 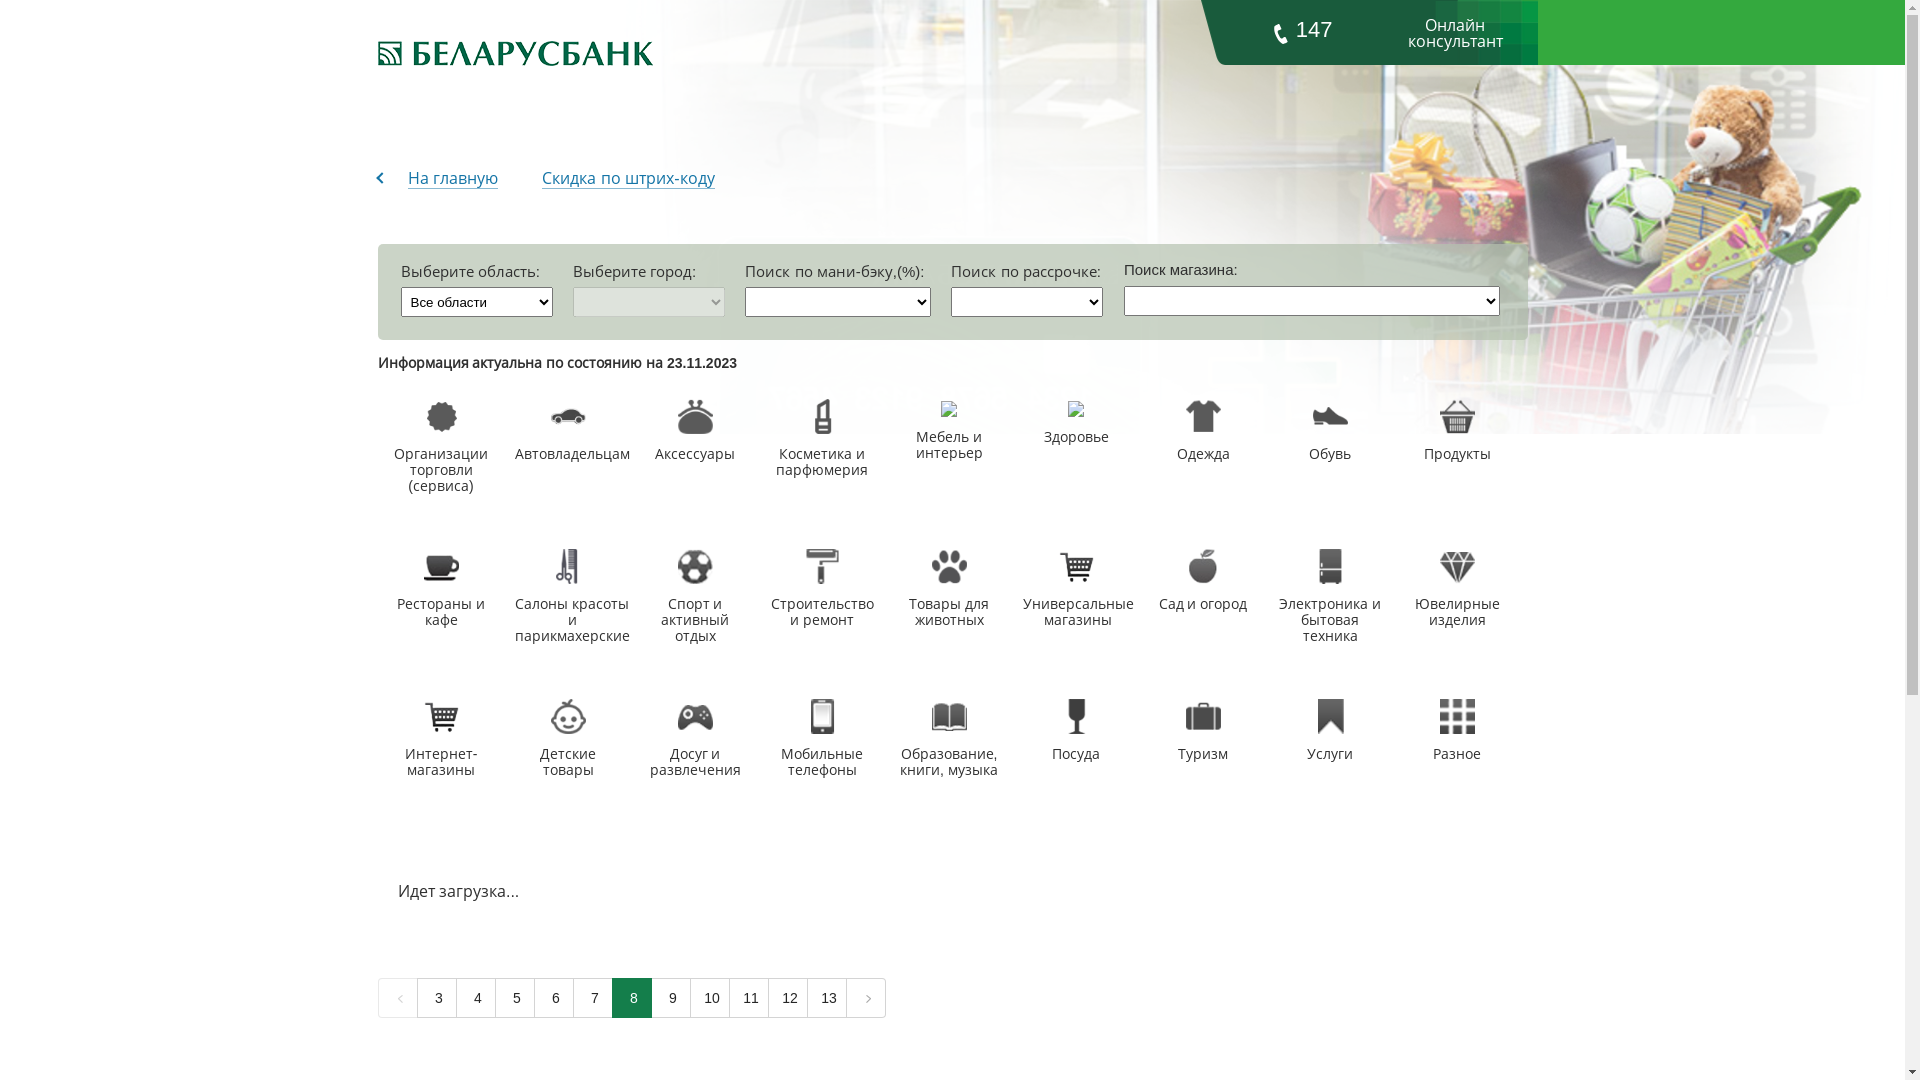 I want to click on 12, so click(x=788, y=998).